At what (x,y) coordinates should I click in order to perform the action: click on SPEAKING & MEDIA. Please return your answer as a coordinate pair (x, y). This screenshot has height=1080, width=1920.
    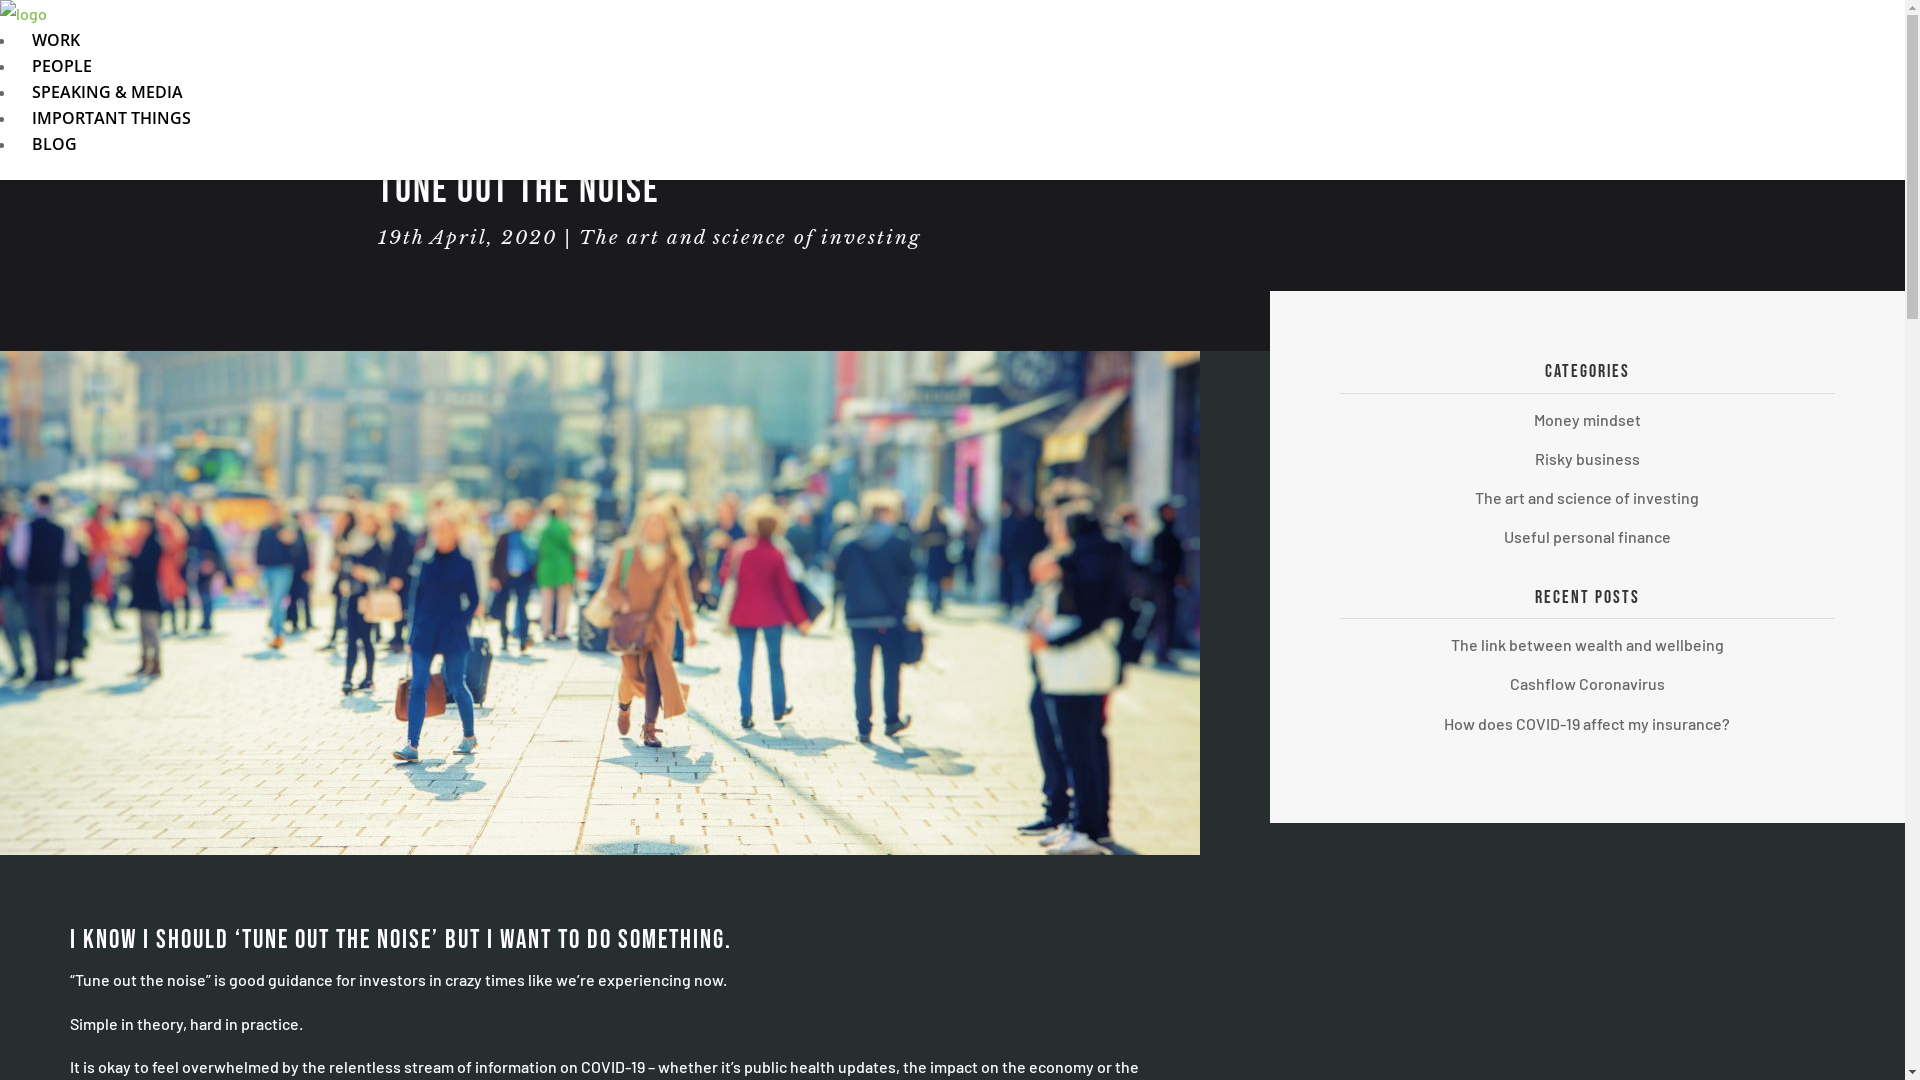
    Looking at the image, I should click on (108, 92).